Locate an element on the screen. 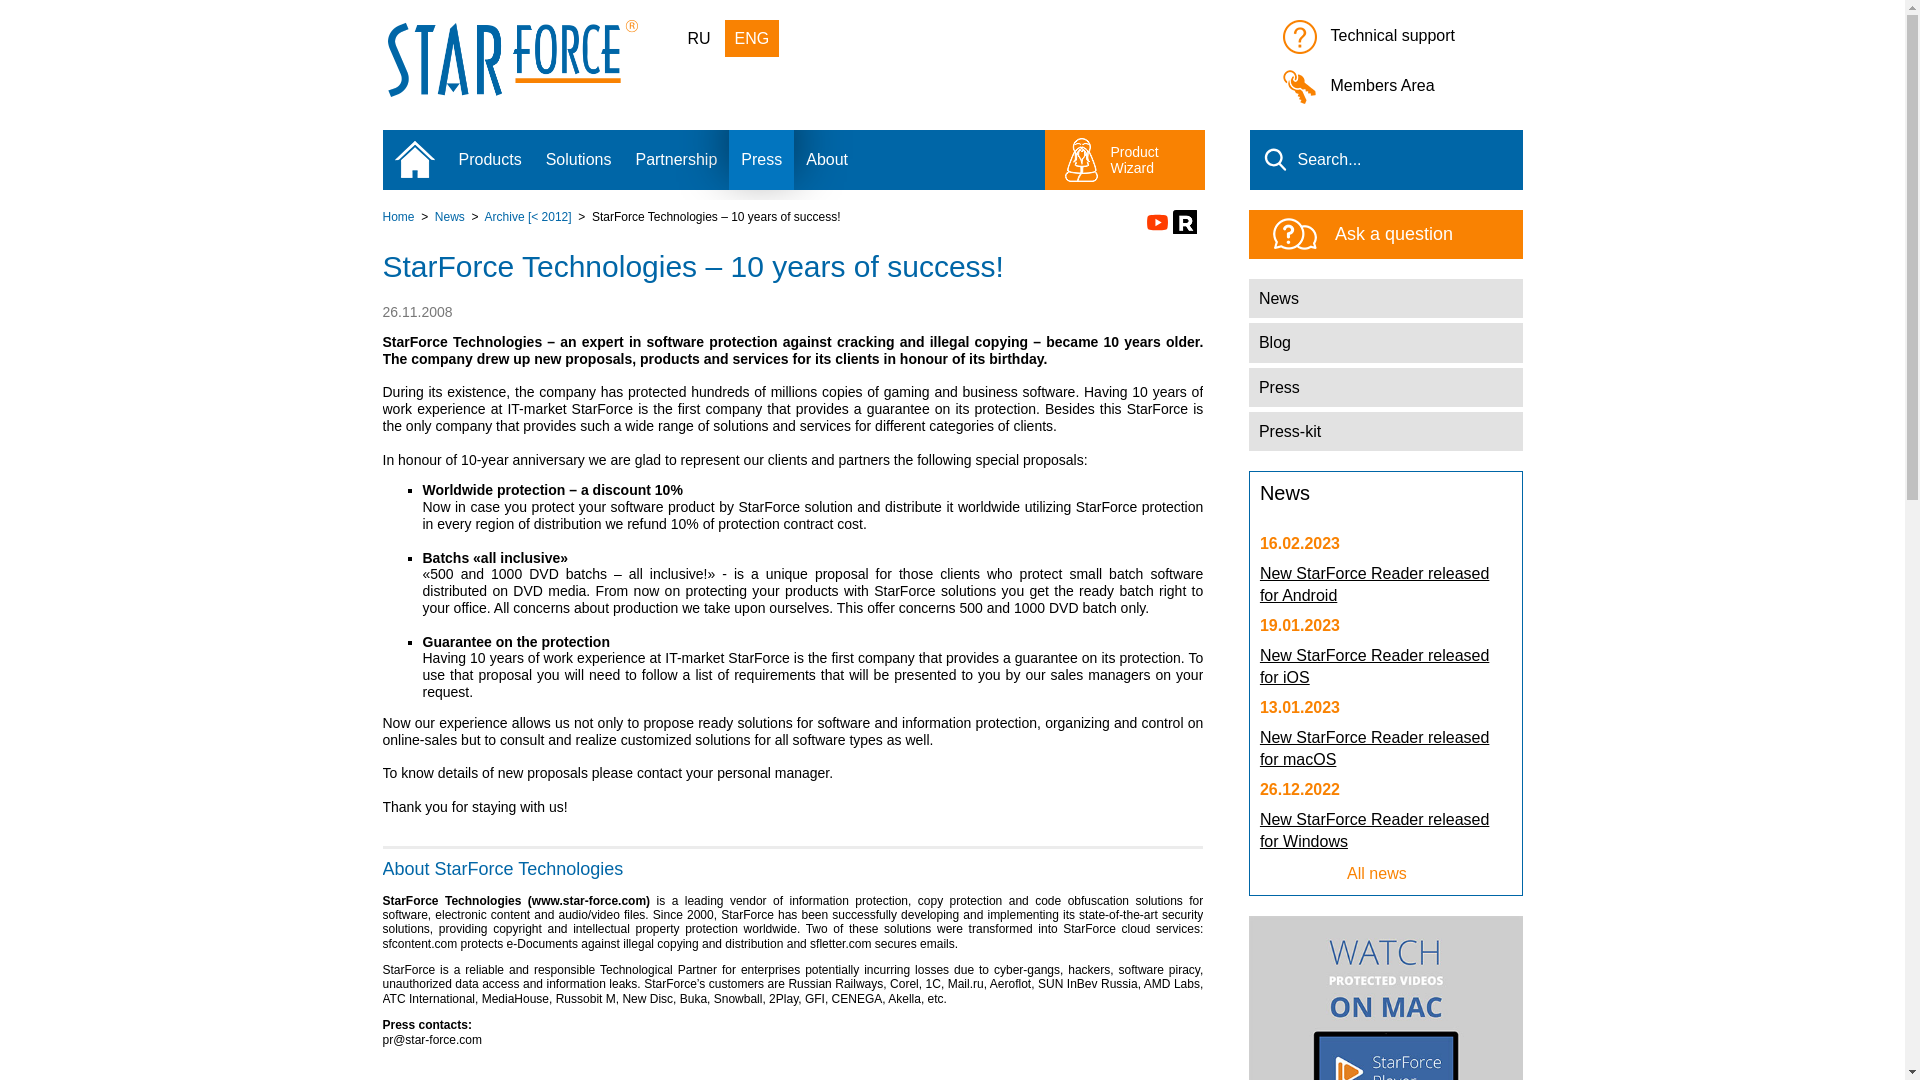  New StarForce Reader released for iOS is located at coordinates (1374, 666).